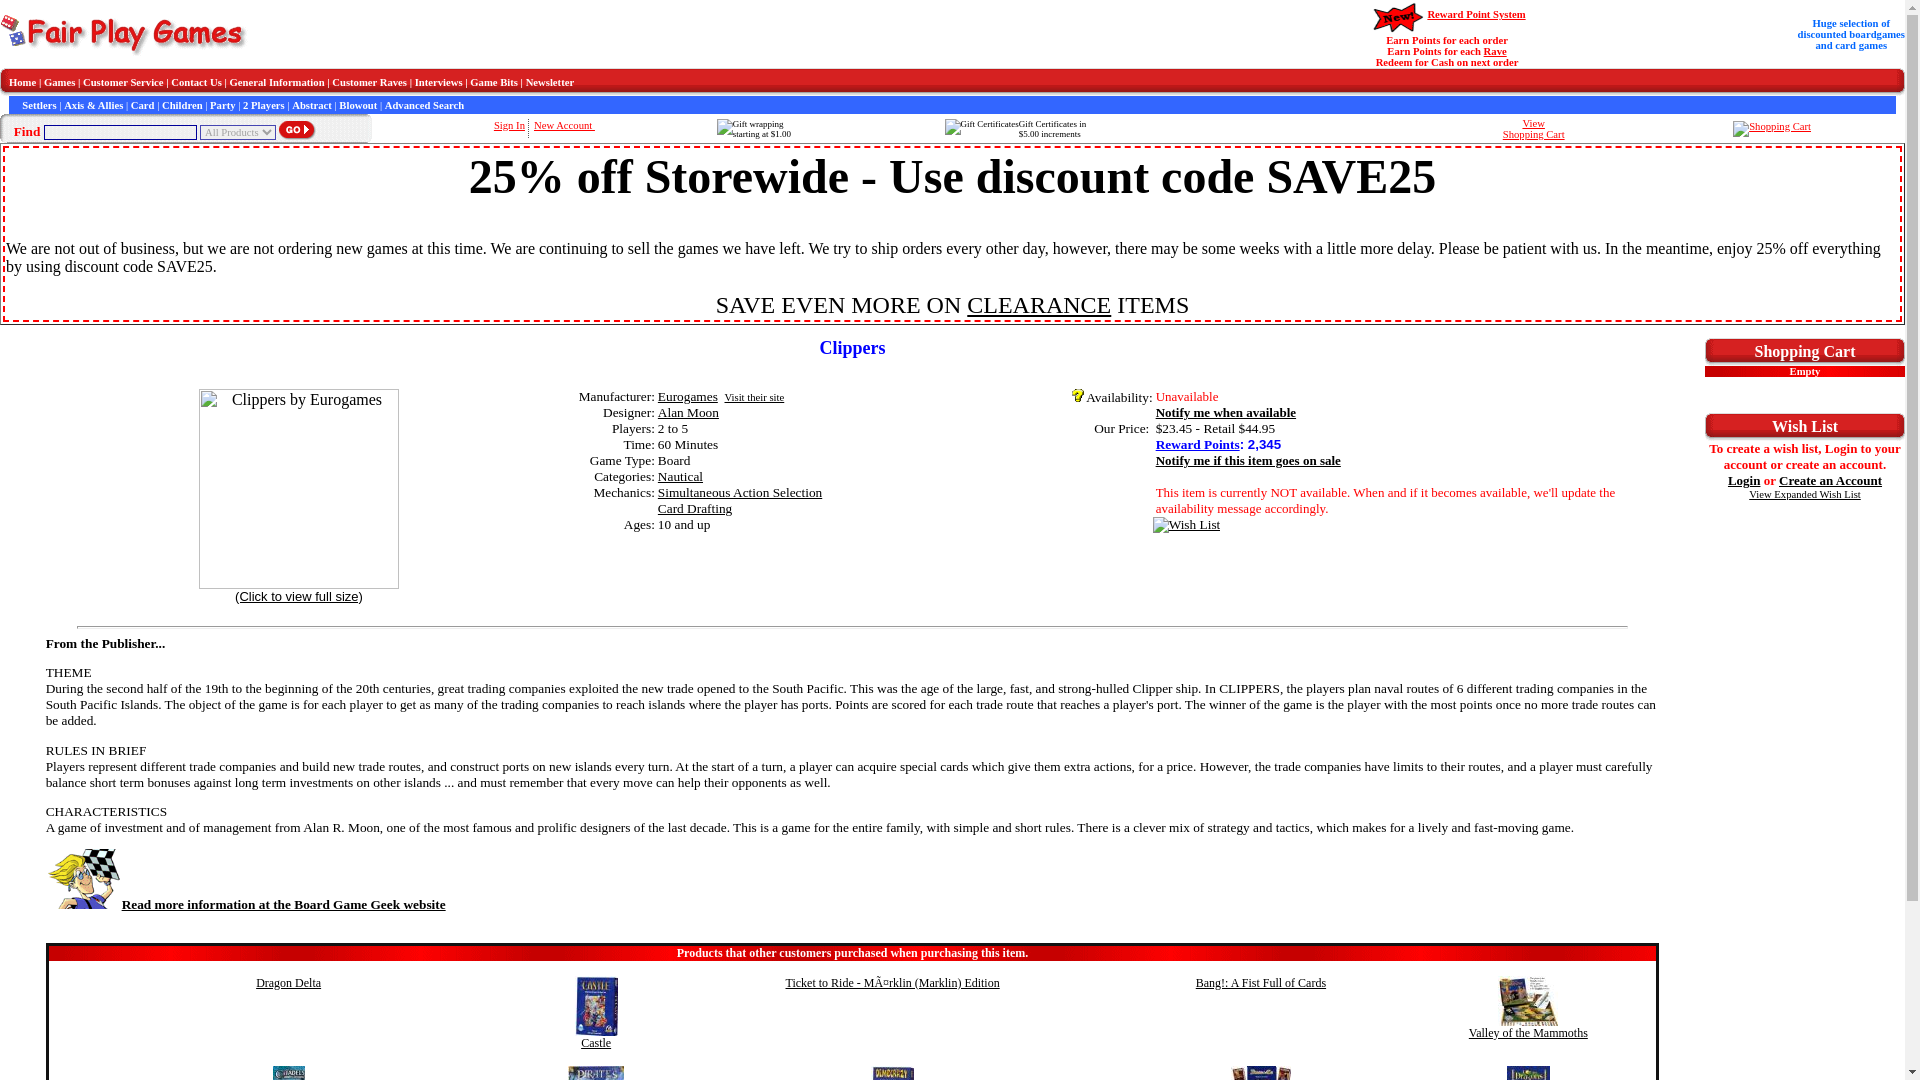 The height and width of the screenshot is (1080, 1920). What do you see at coordinates (438, 81) in the screenshot?
I see `Interviews` at bounding box center [438, 81].